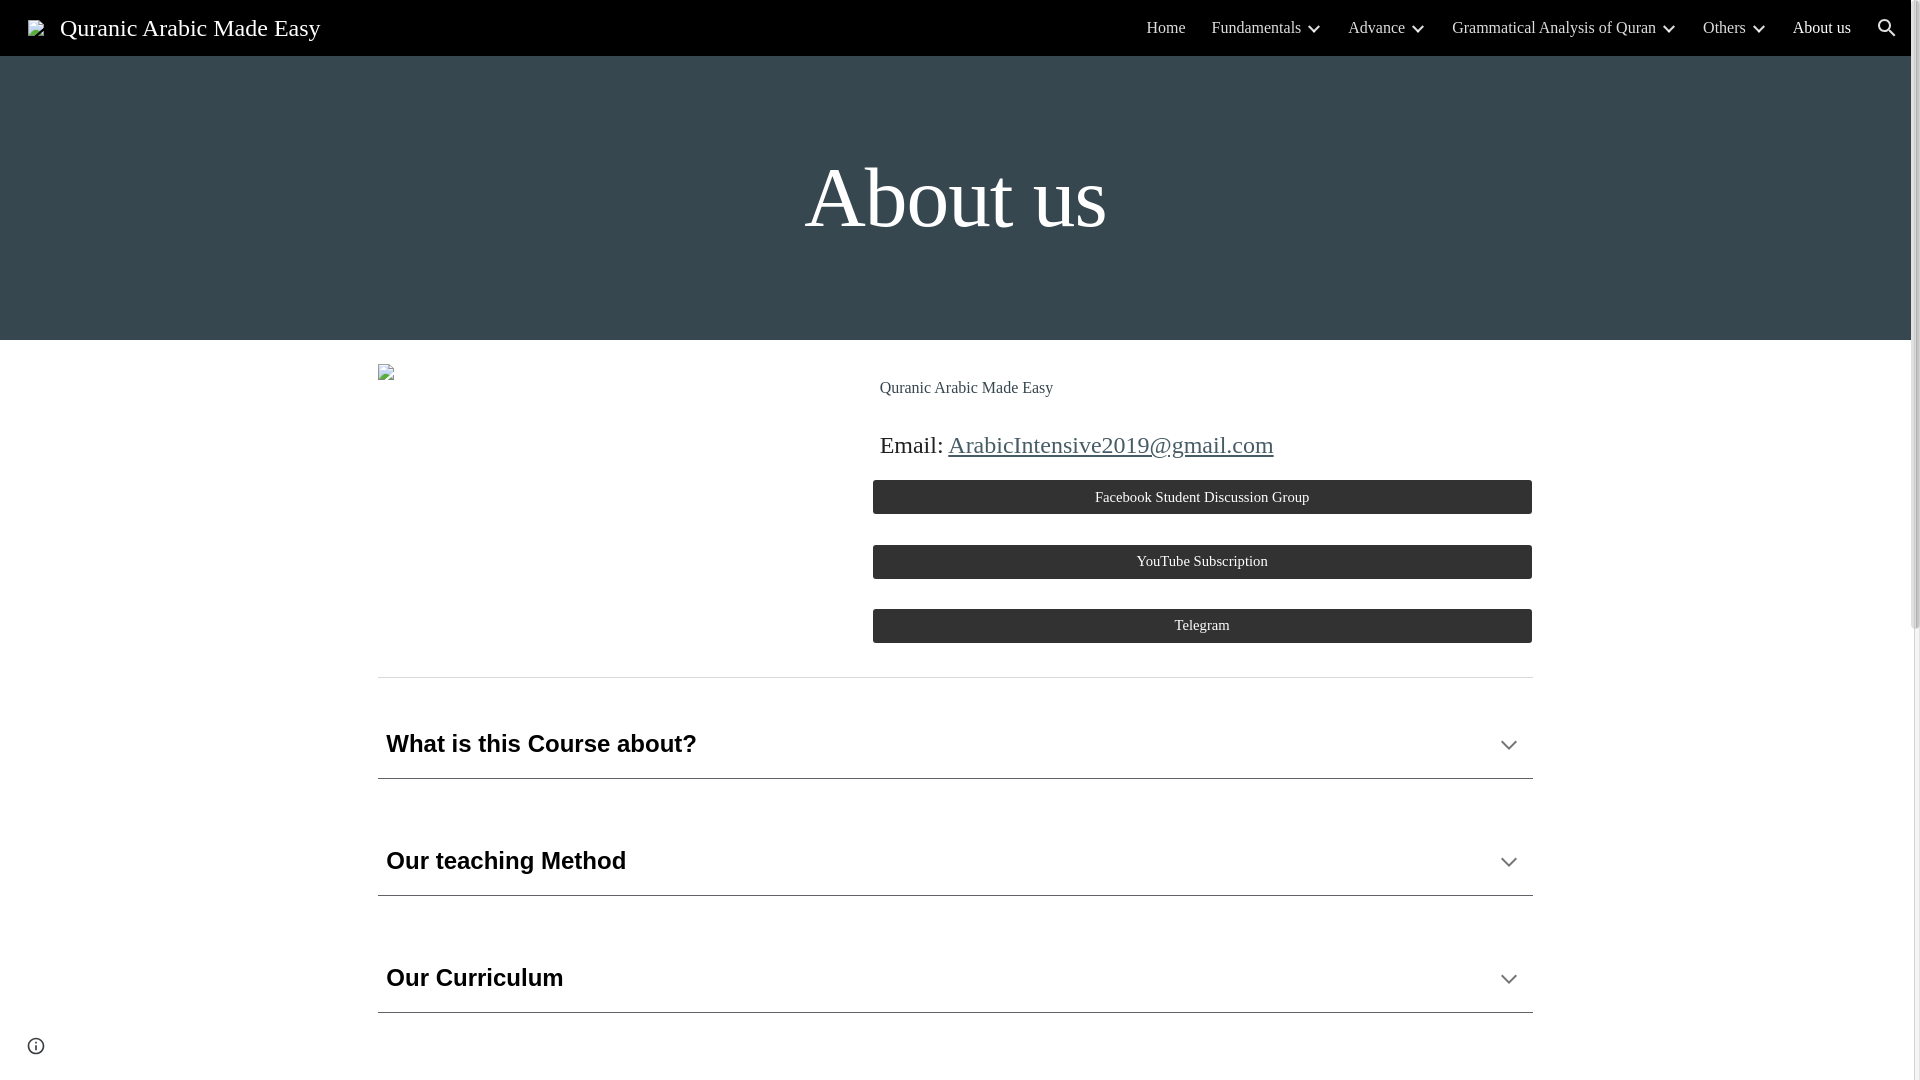  I want to click on Grammatical Analysis of Quran, so click(1553, 28).